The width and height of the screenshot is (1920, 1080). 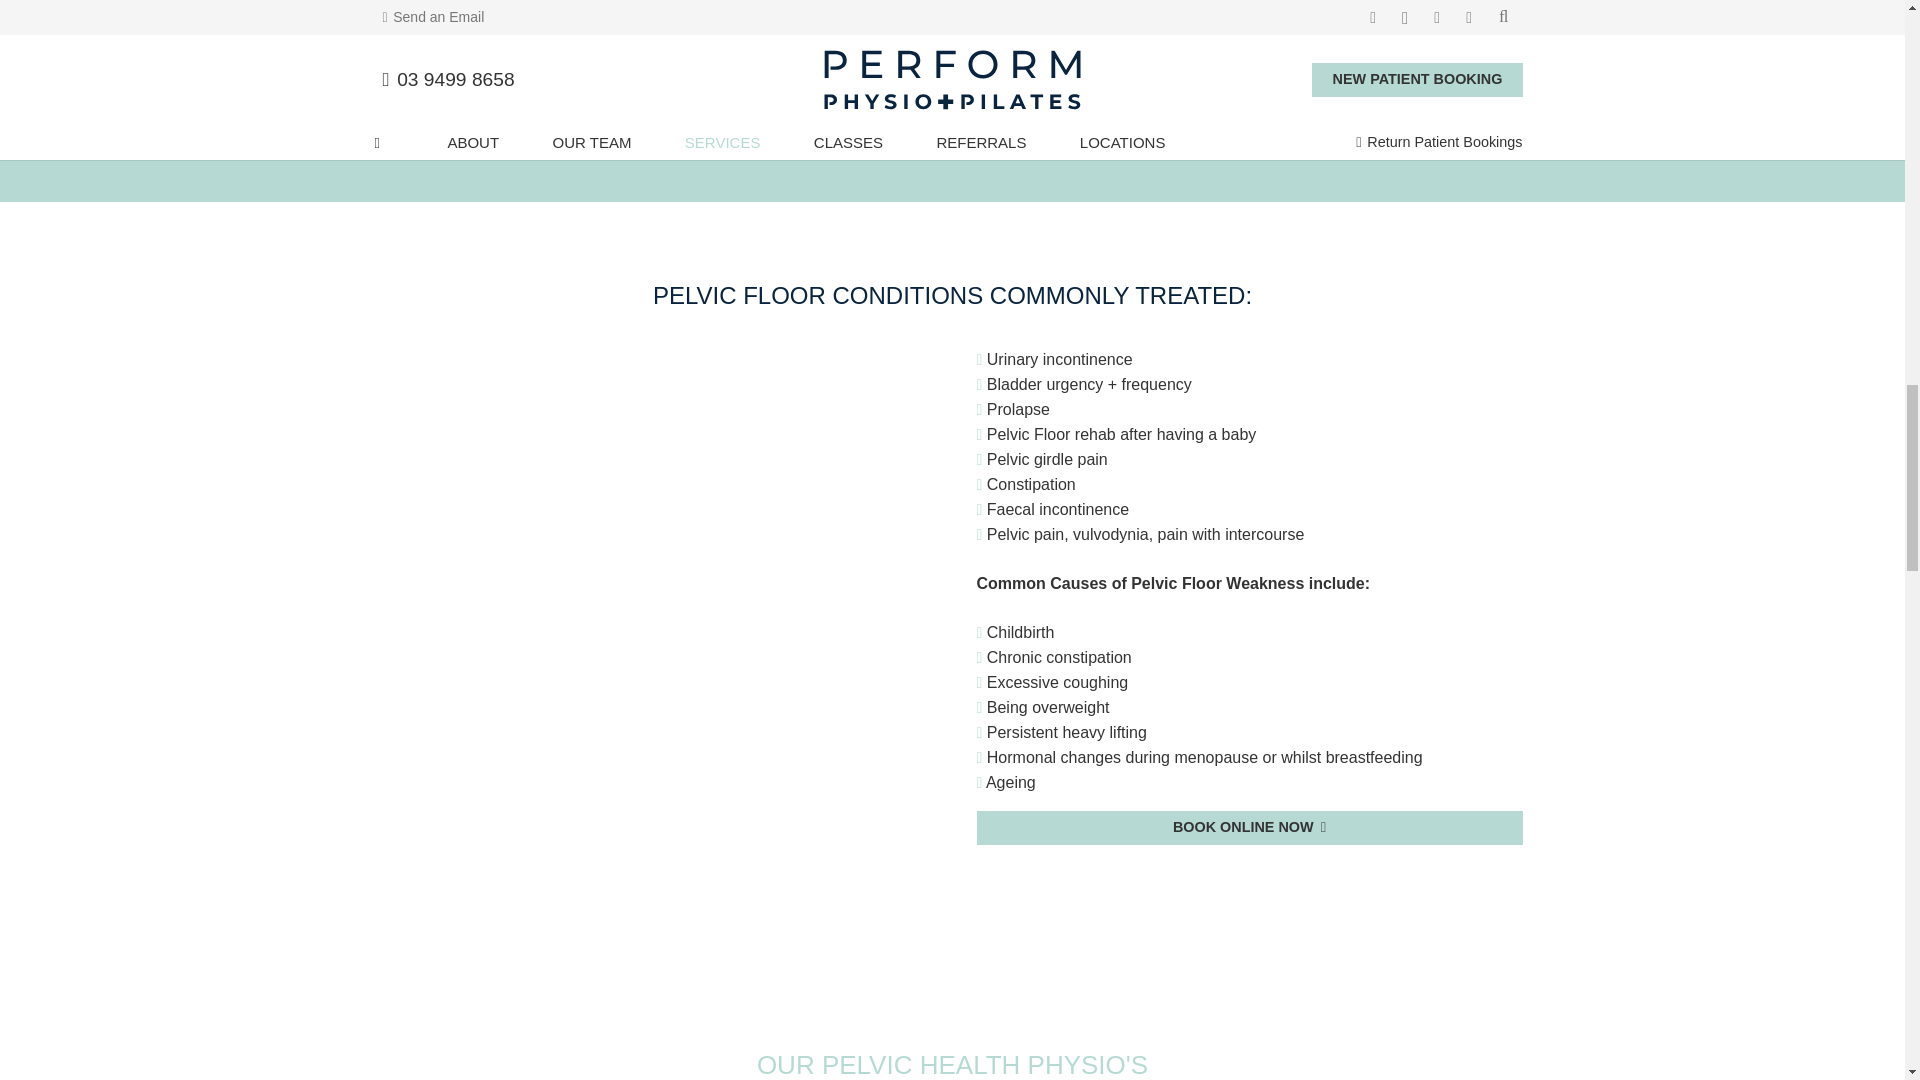 I want to click on Book Online, so click(x=1248, y=828).